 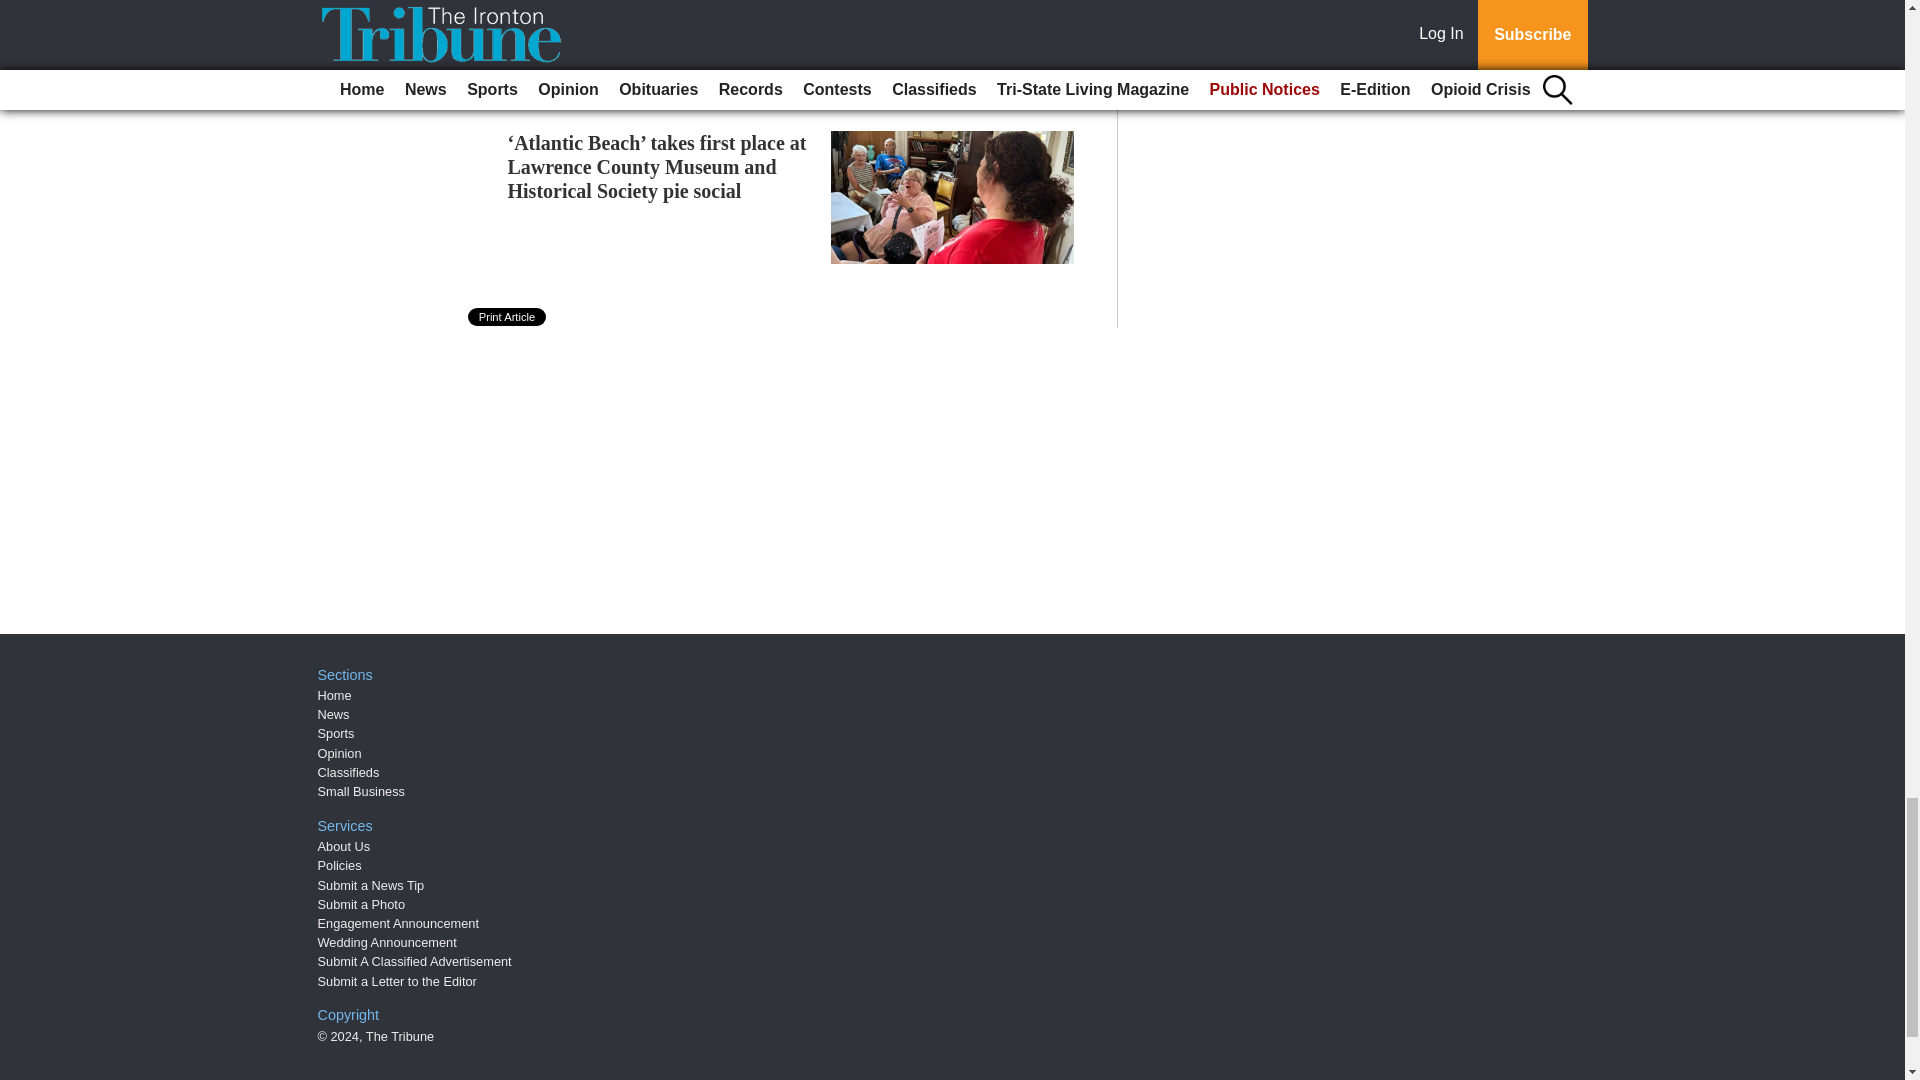 I want to click on Home, so click(x=334, y=695).